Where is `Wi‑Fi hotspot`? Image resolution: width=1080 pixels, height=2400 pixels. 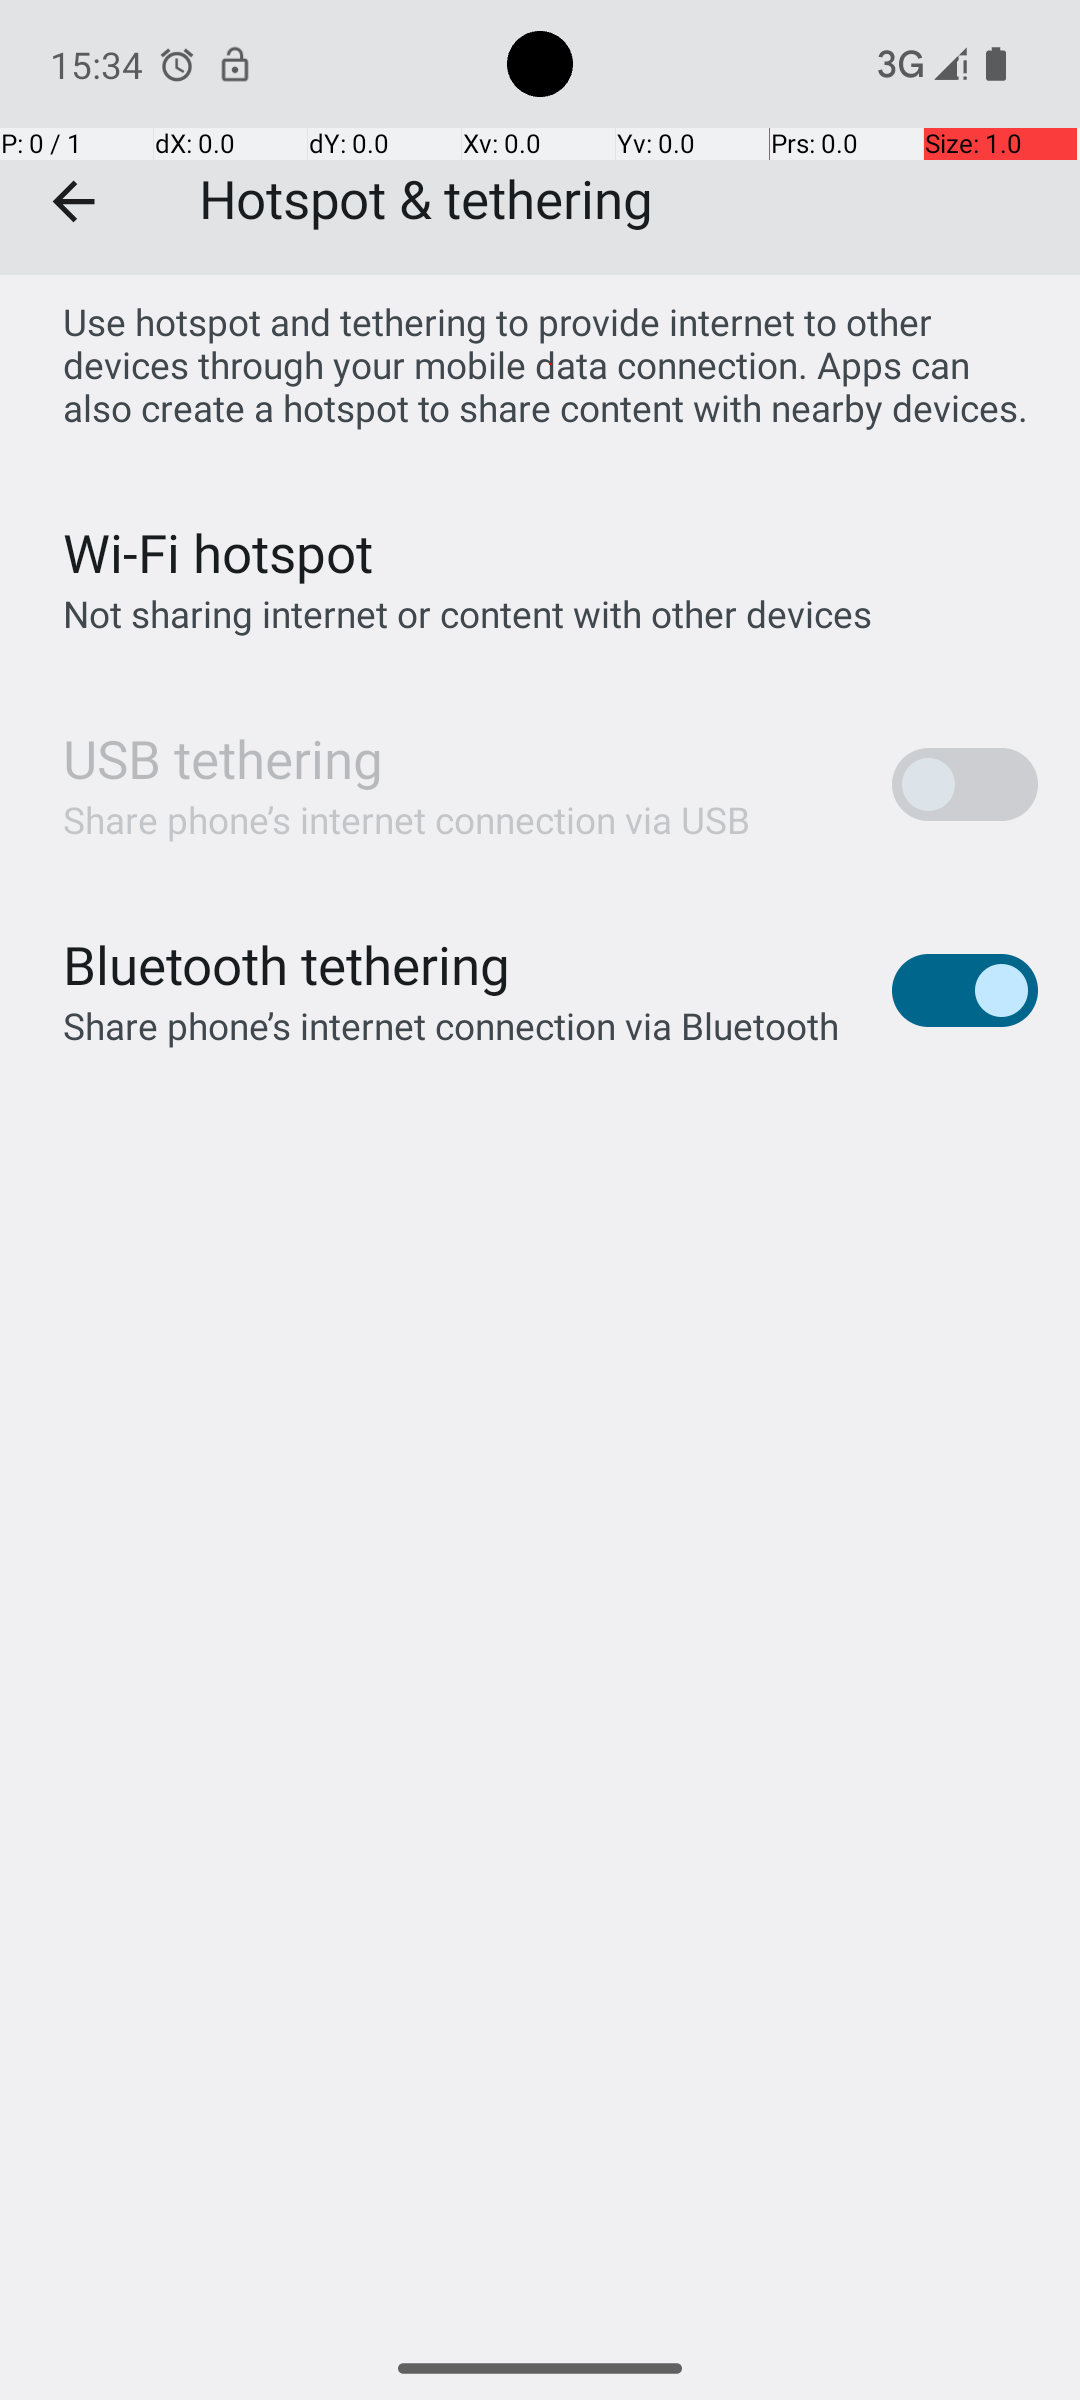 Wi‑Fi hotspot is located at coordinates (218, 552).